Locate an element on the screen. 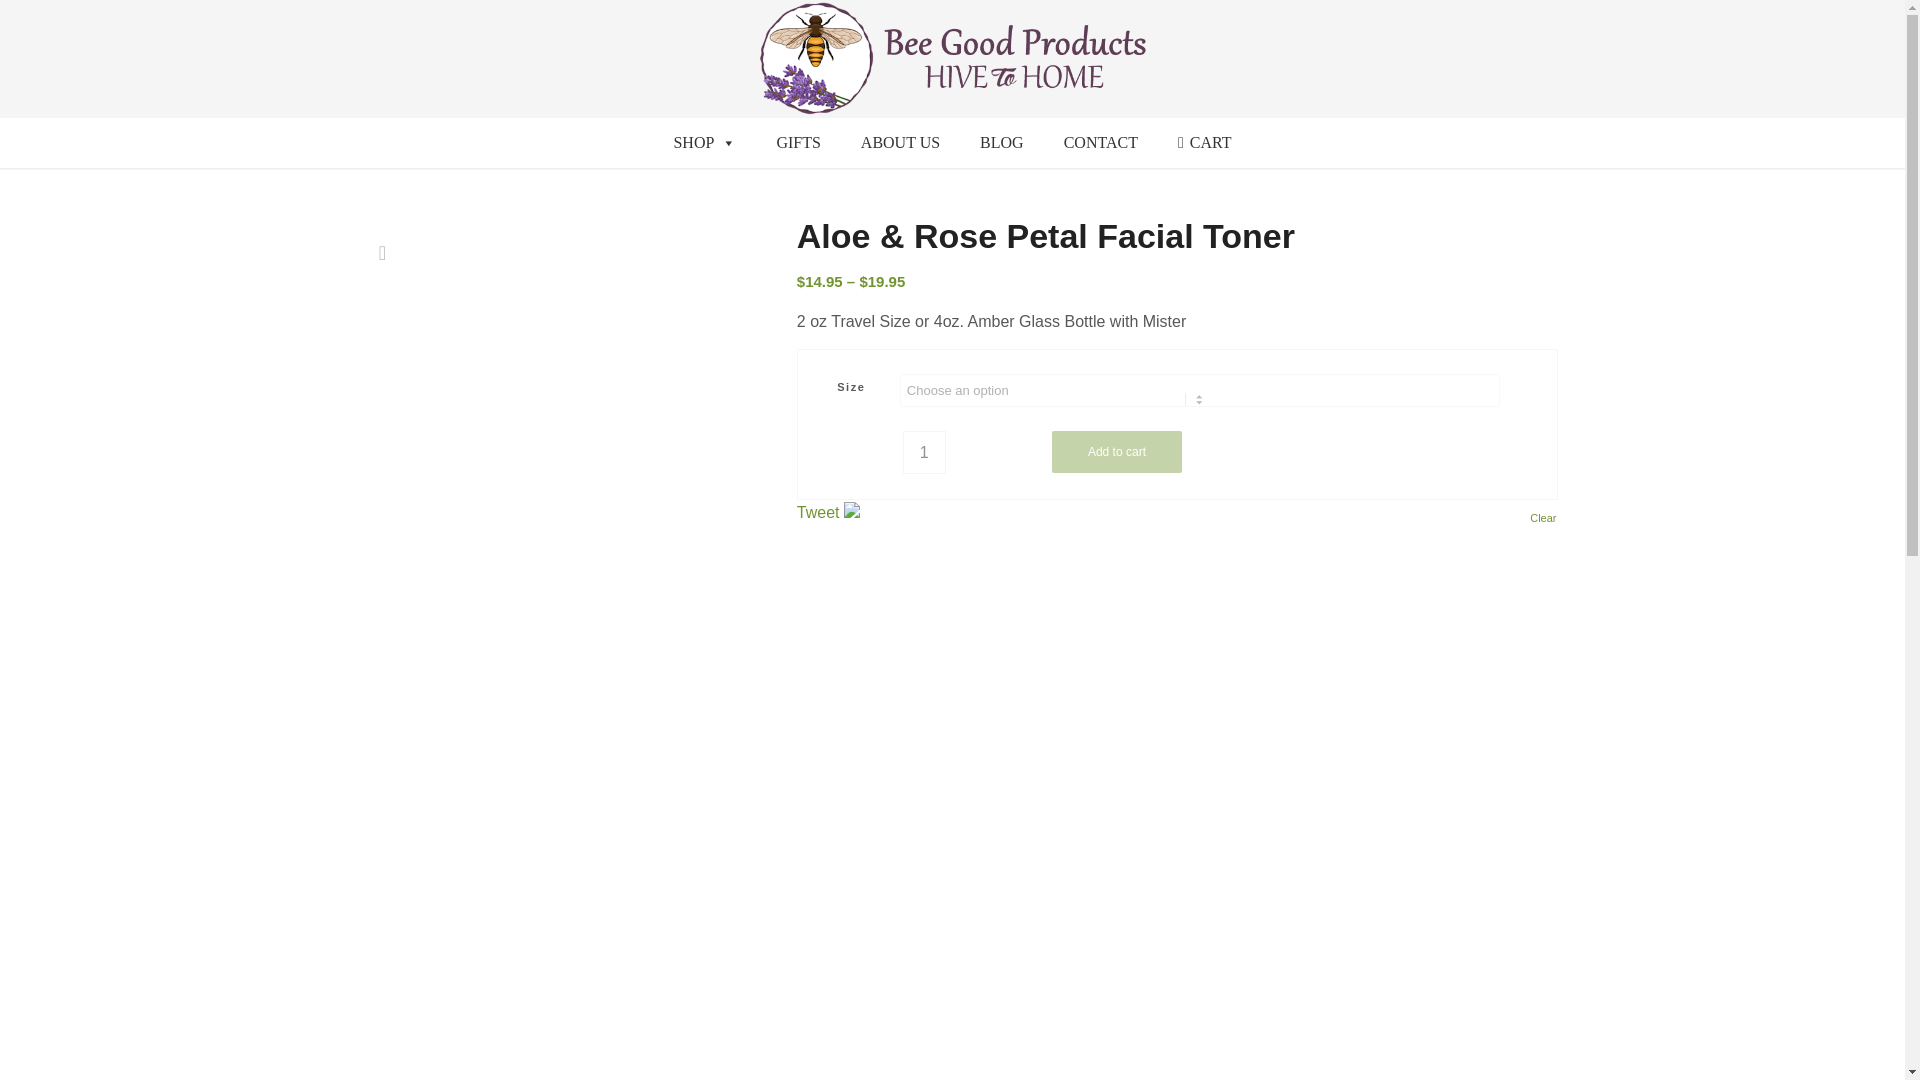  Add to cart is located at coordinates (1117, 452).